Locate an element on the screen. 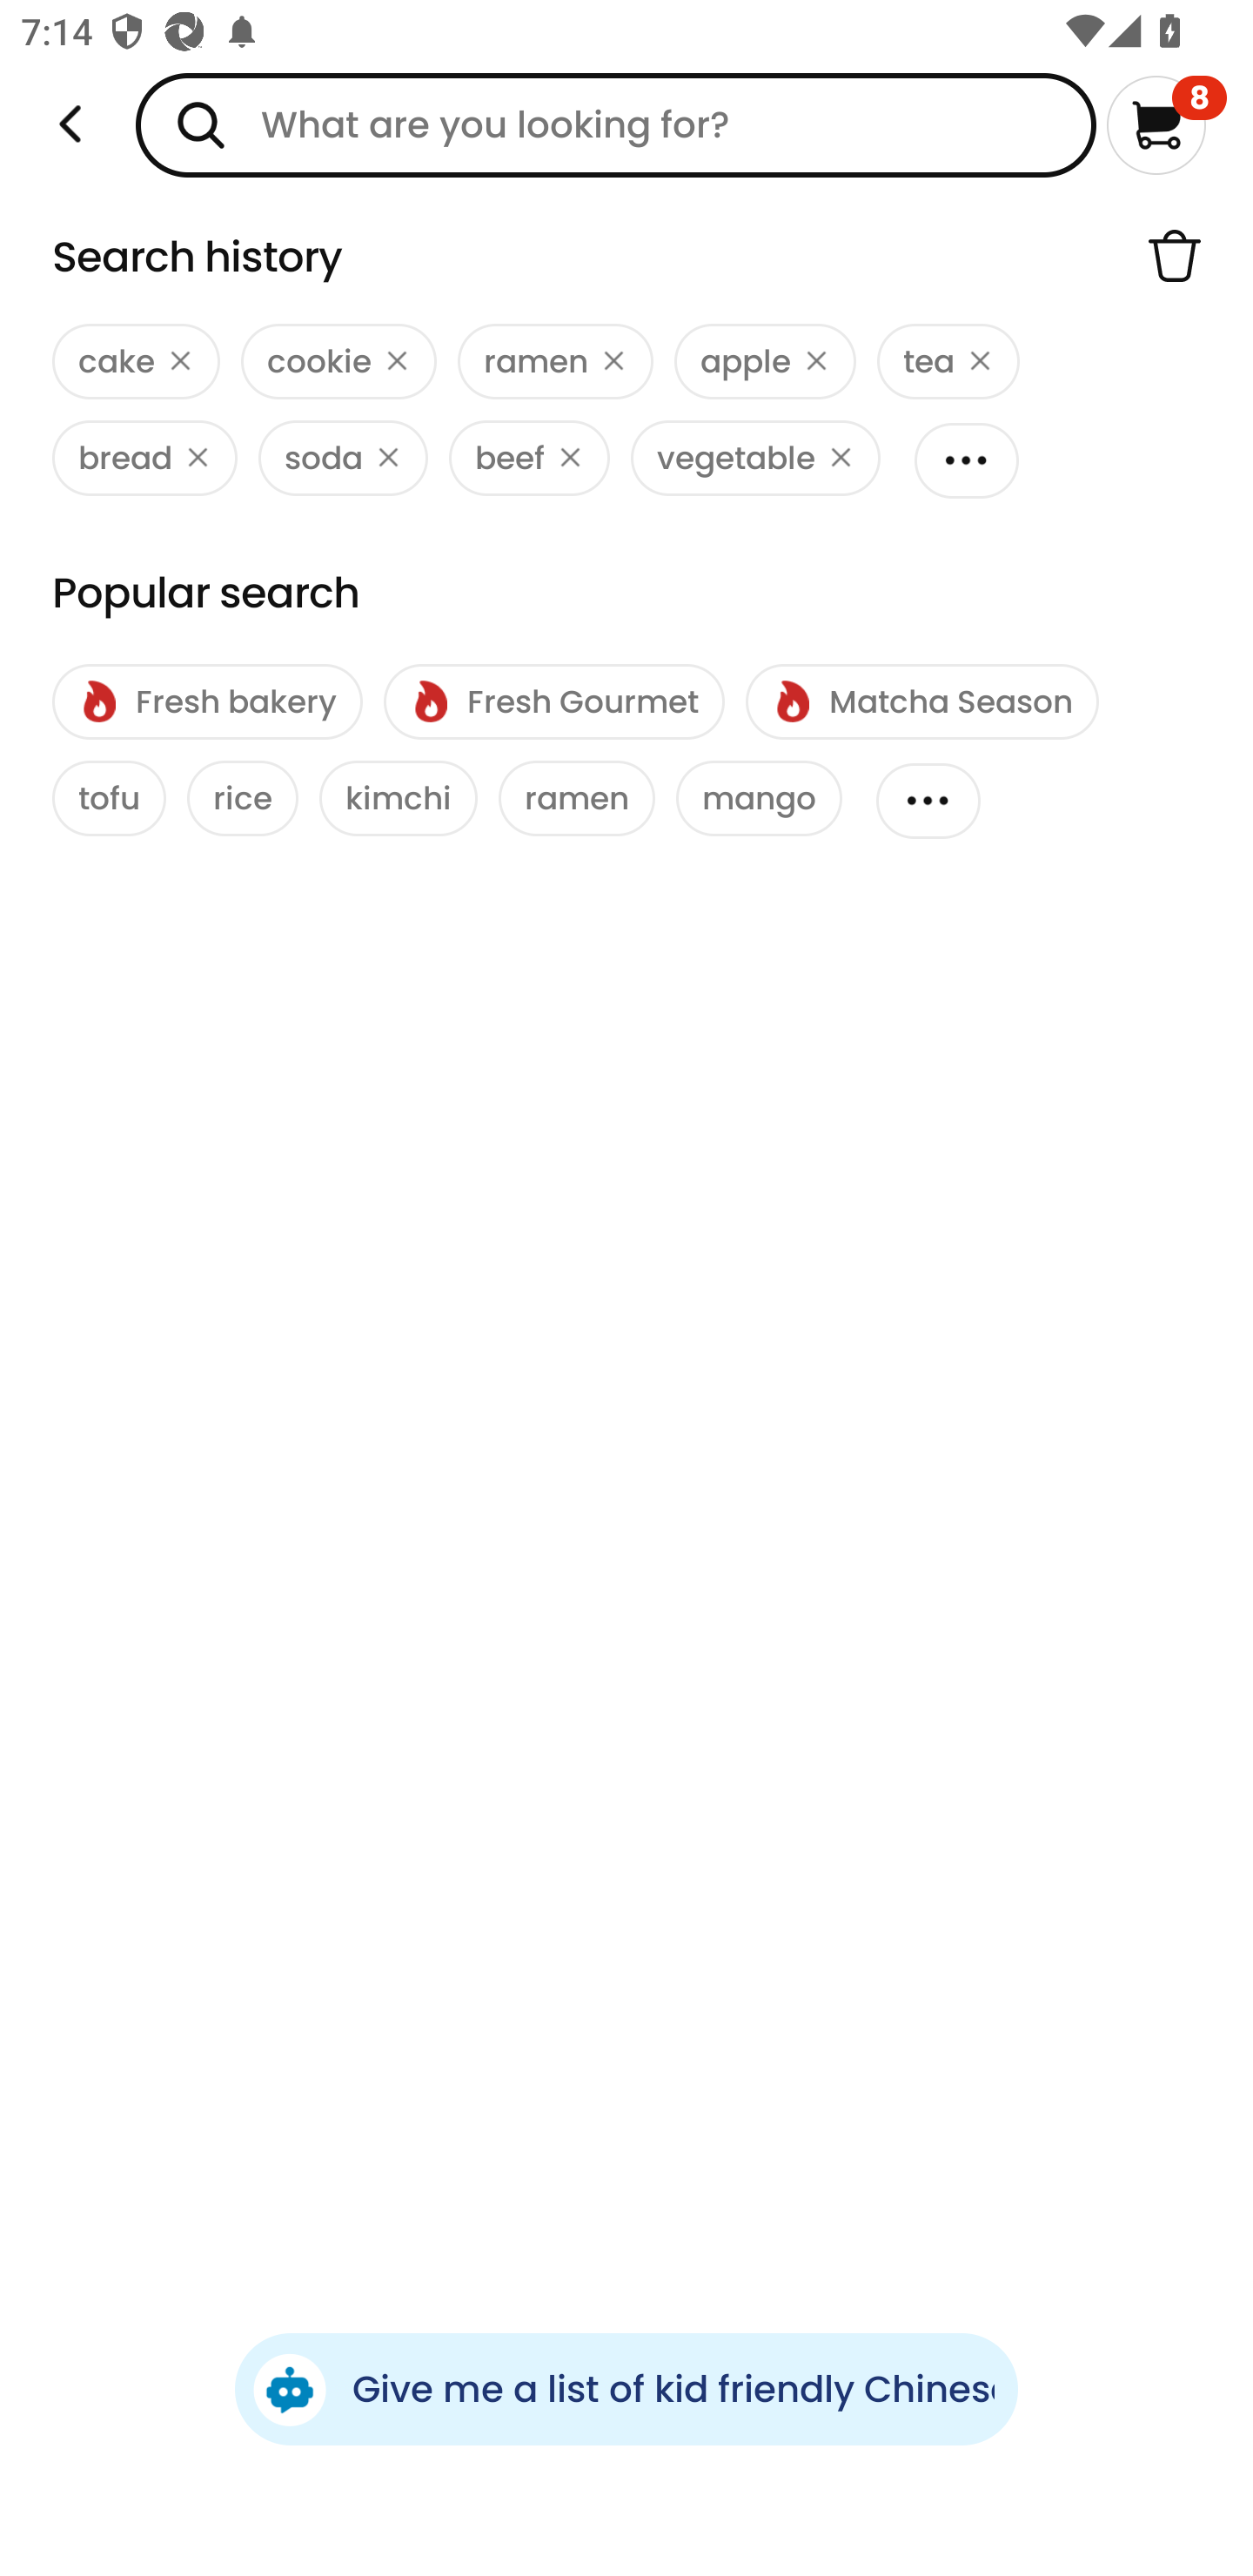  cookie is located at coordinates (338, 361).